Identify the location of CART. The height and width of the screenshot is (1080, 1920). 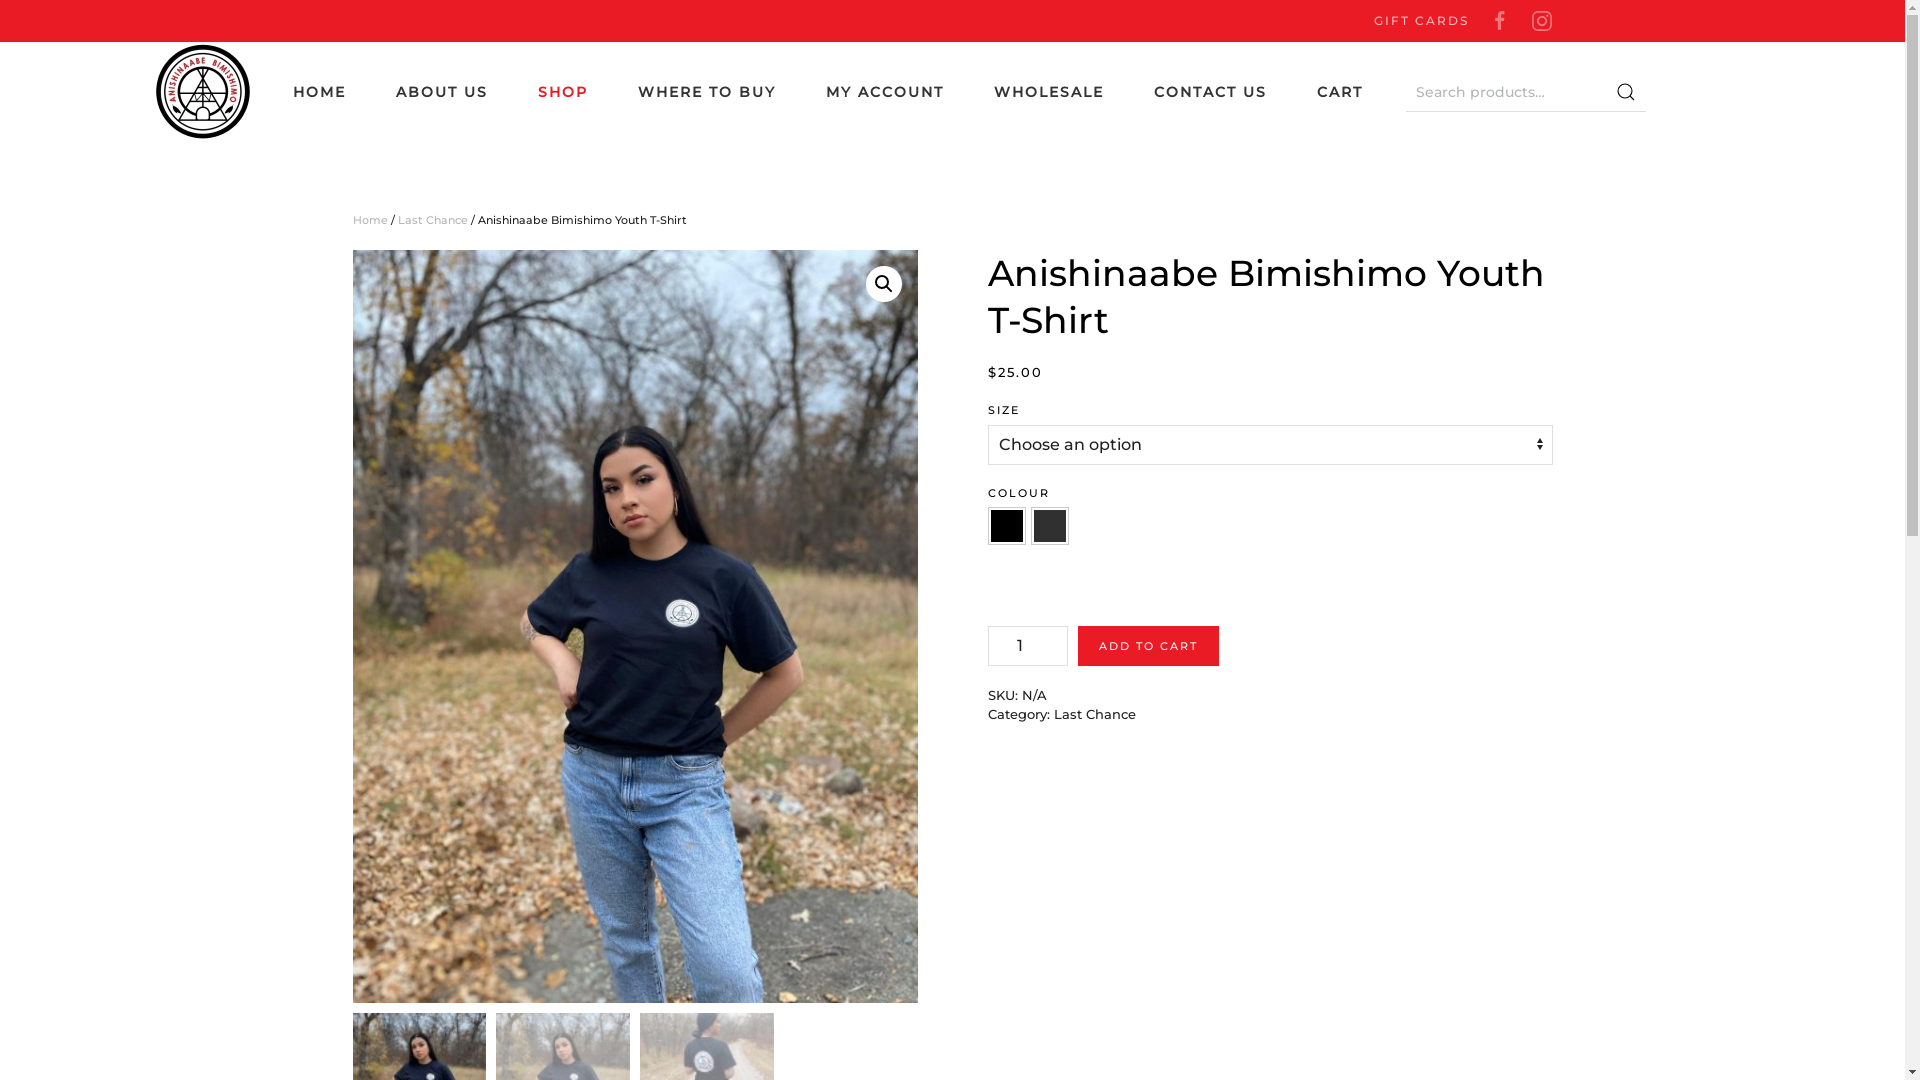
(1341, 92).